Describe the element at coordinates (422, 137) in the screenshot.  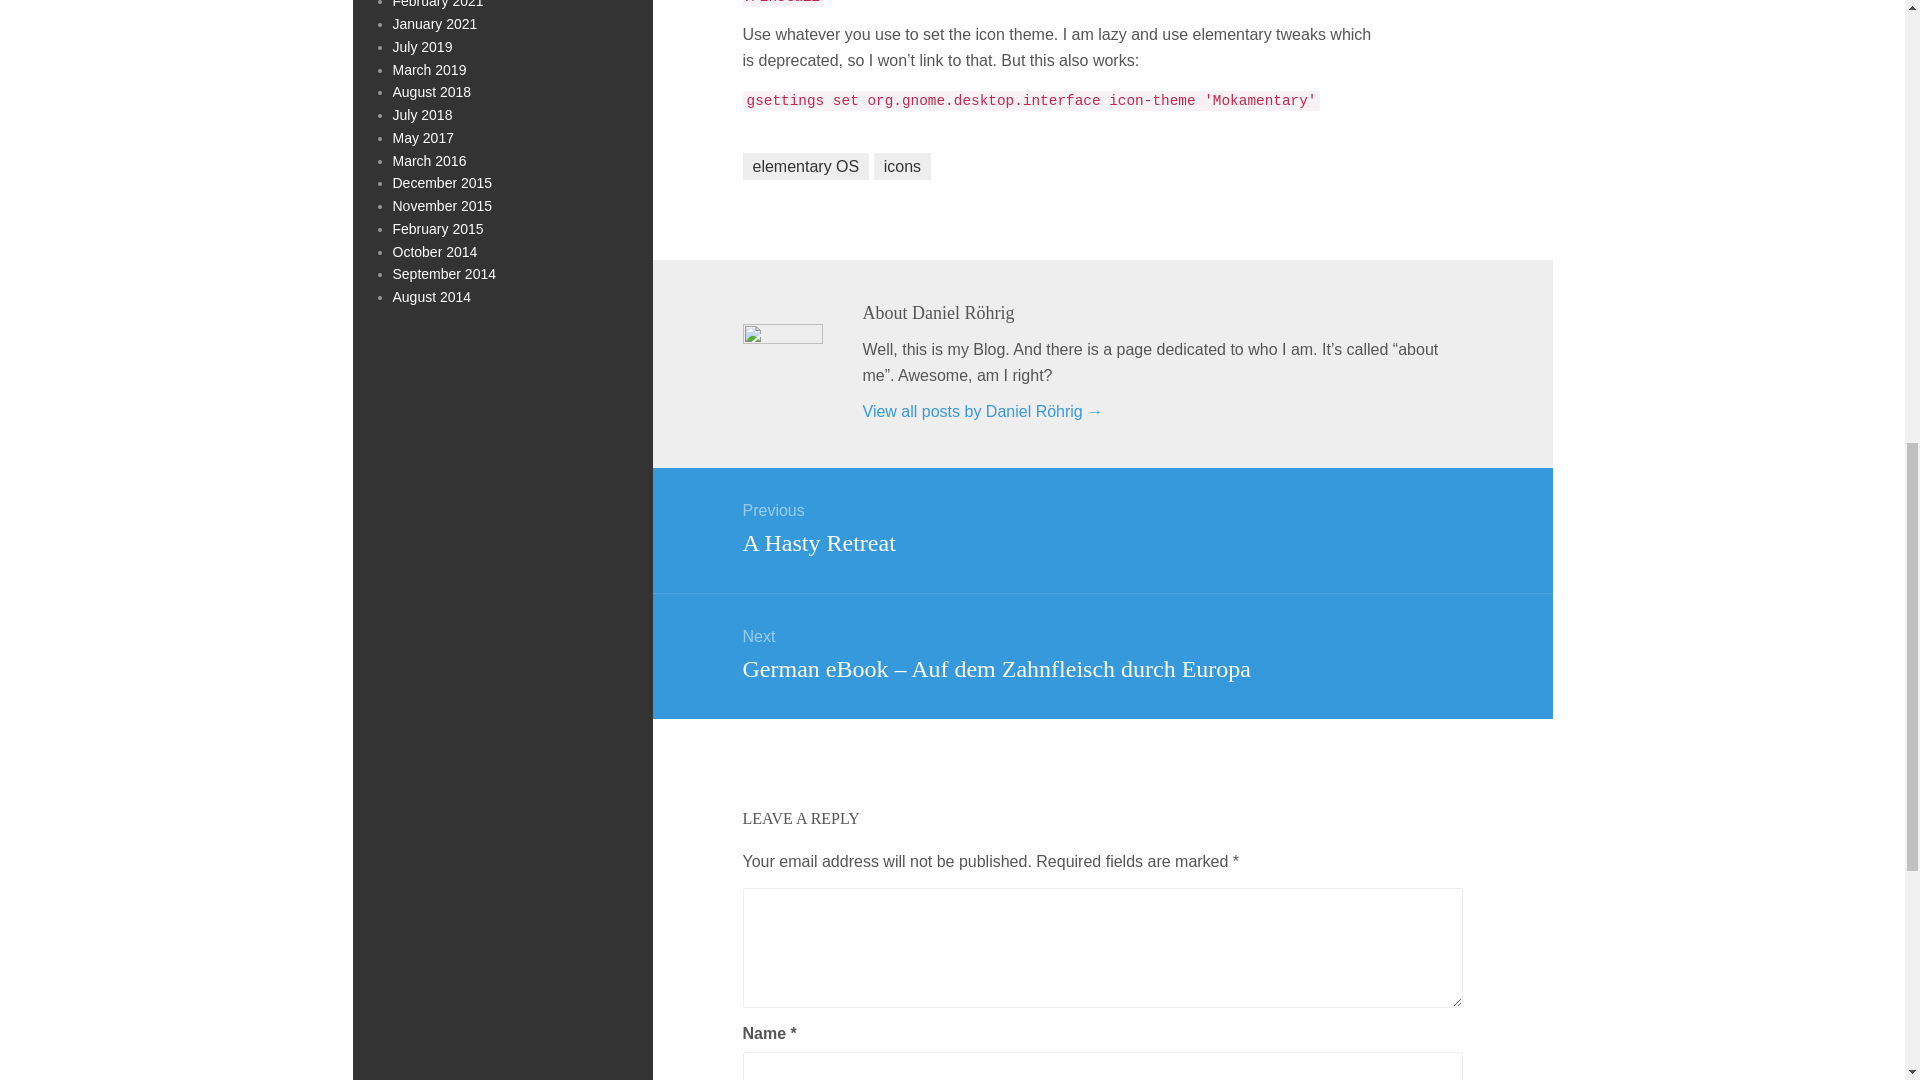
I see `May 2017` at that location.